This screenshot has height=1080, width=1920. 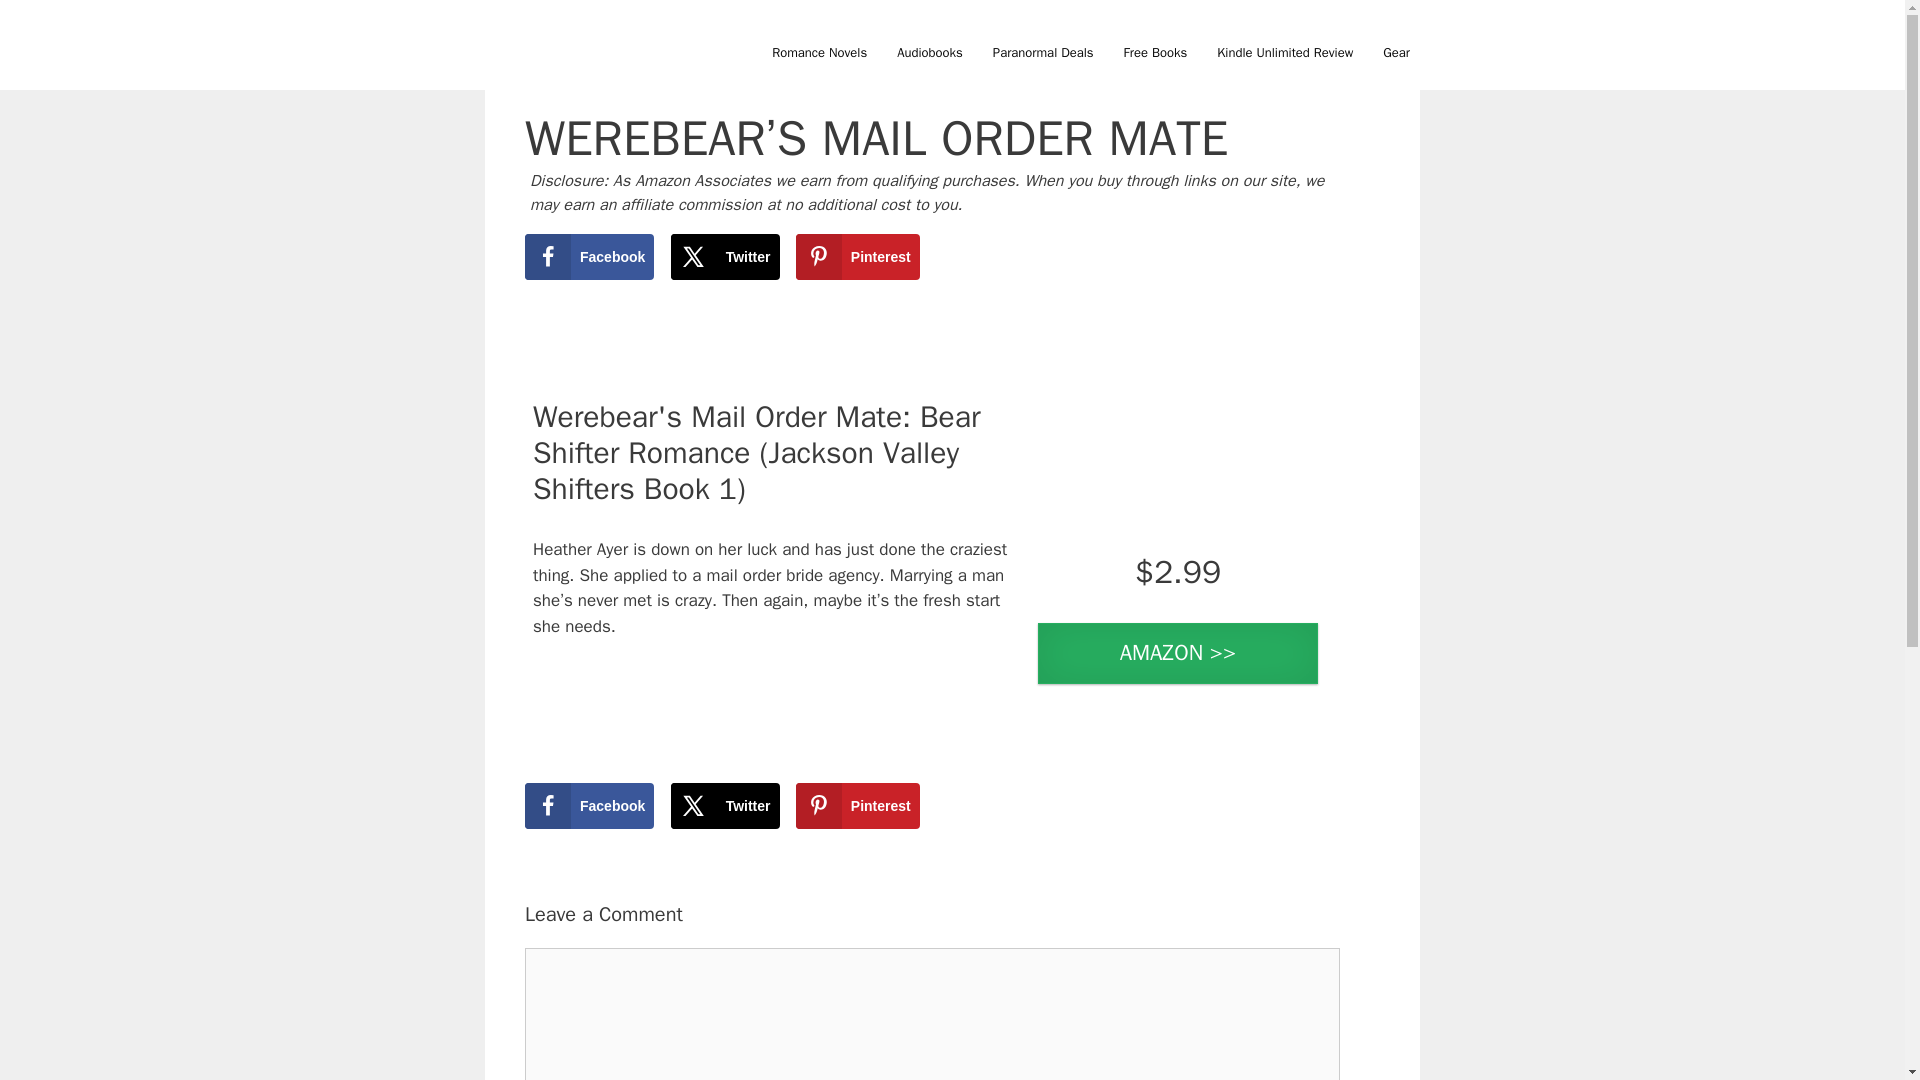 I want to click on Free Books, so click(x=1156, y=52).